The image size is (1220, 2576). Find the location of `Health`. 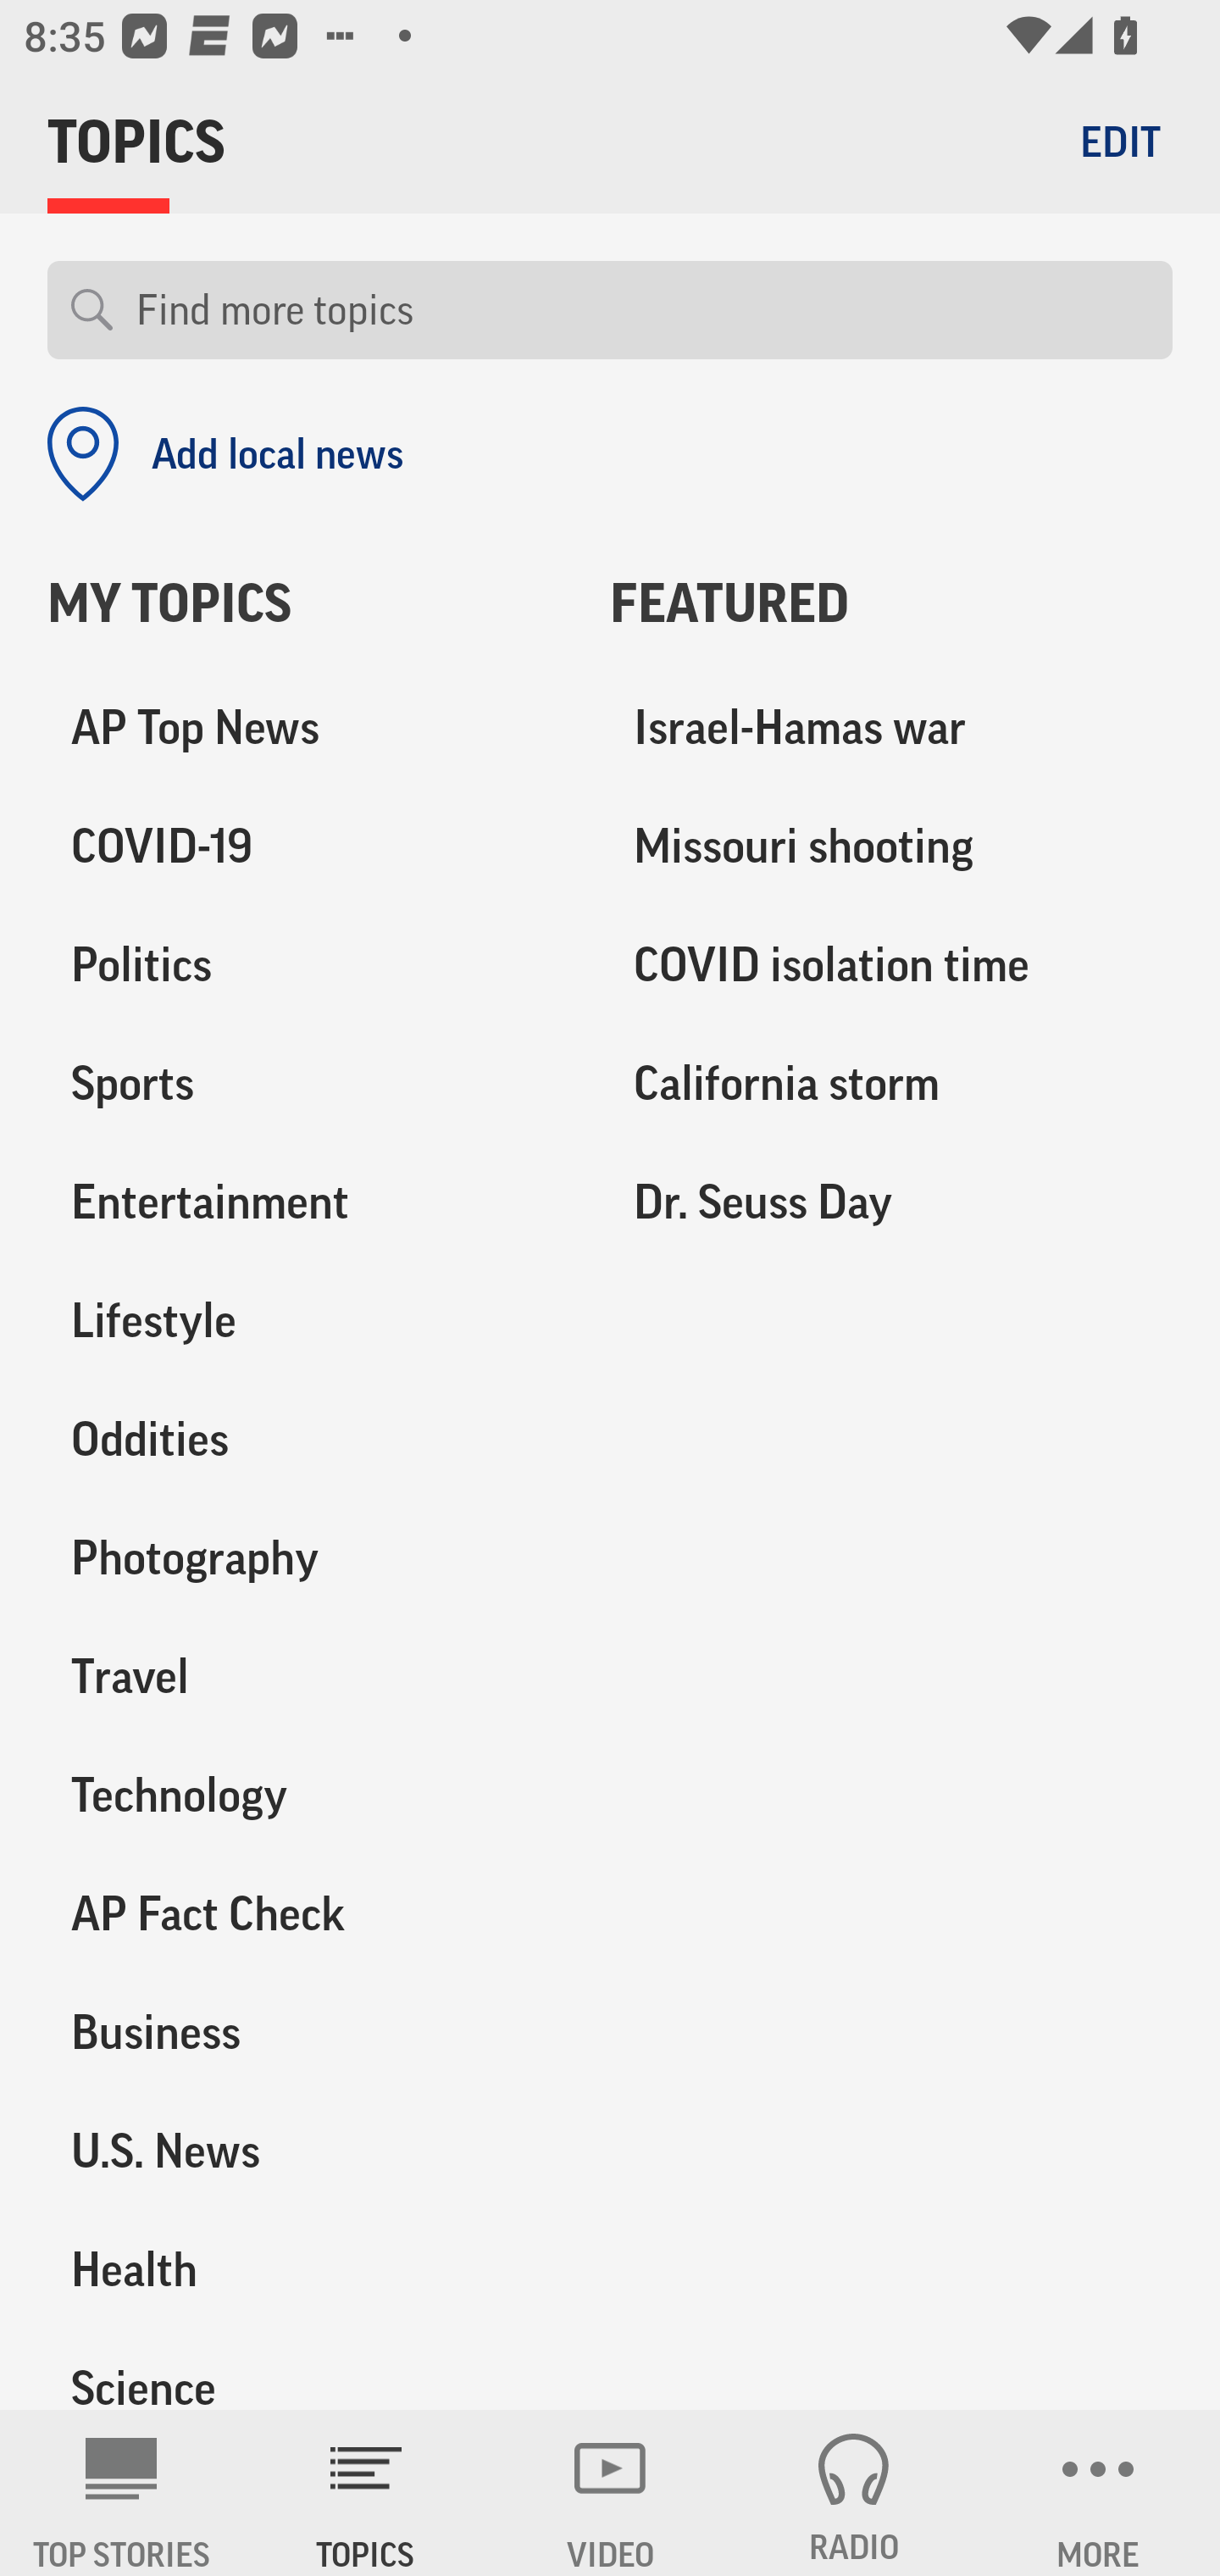

Health is located at coordinates (305, 2269).